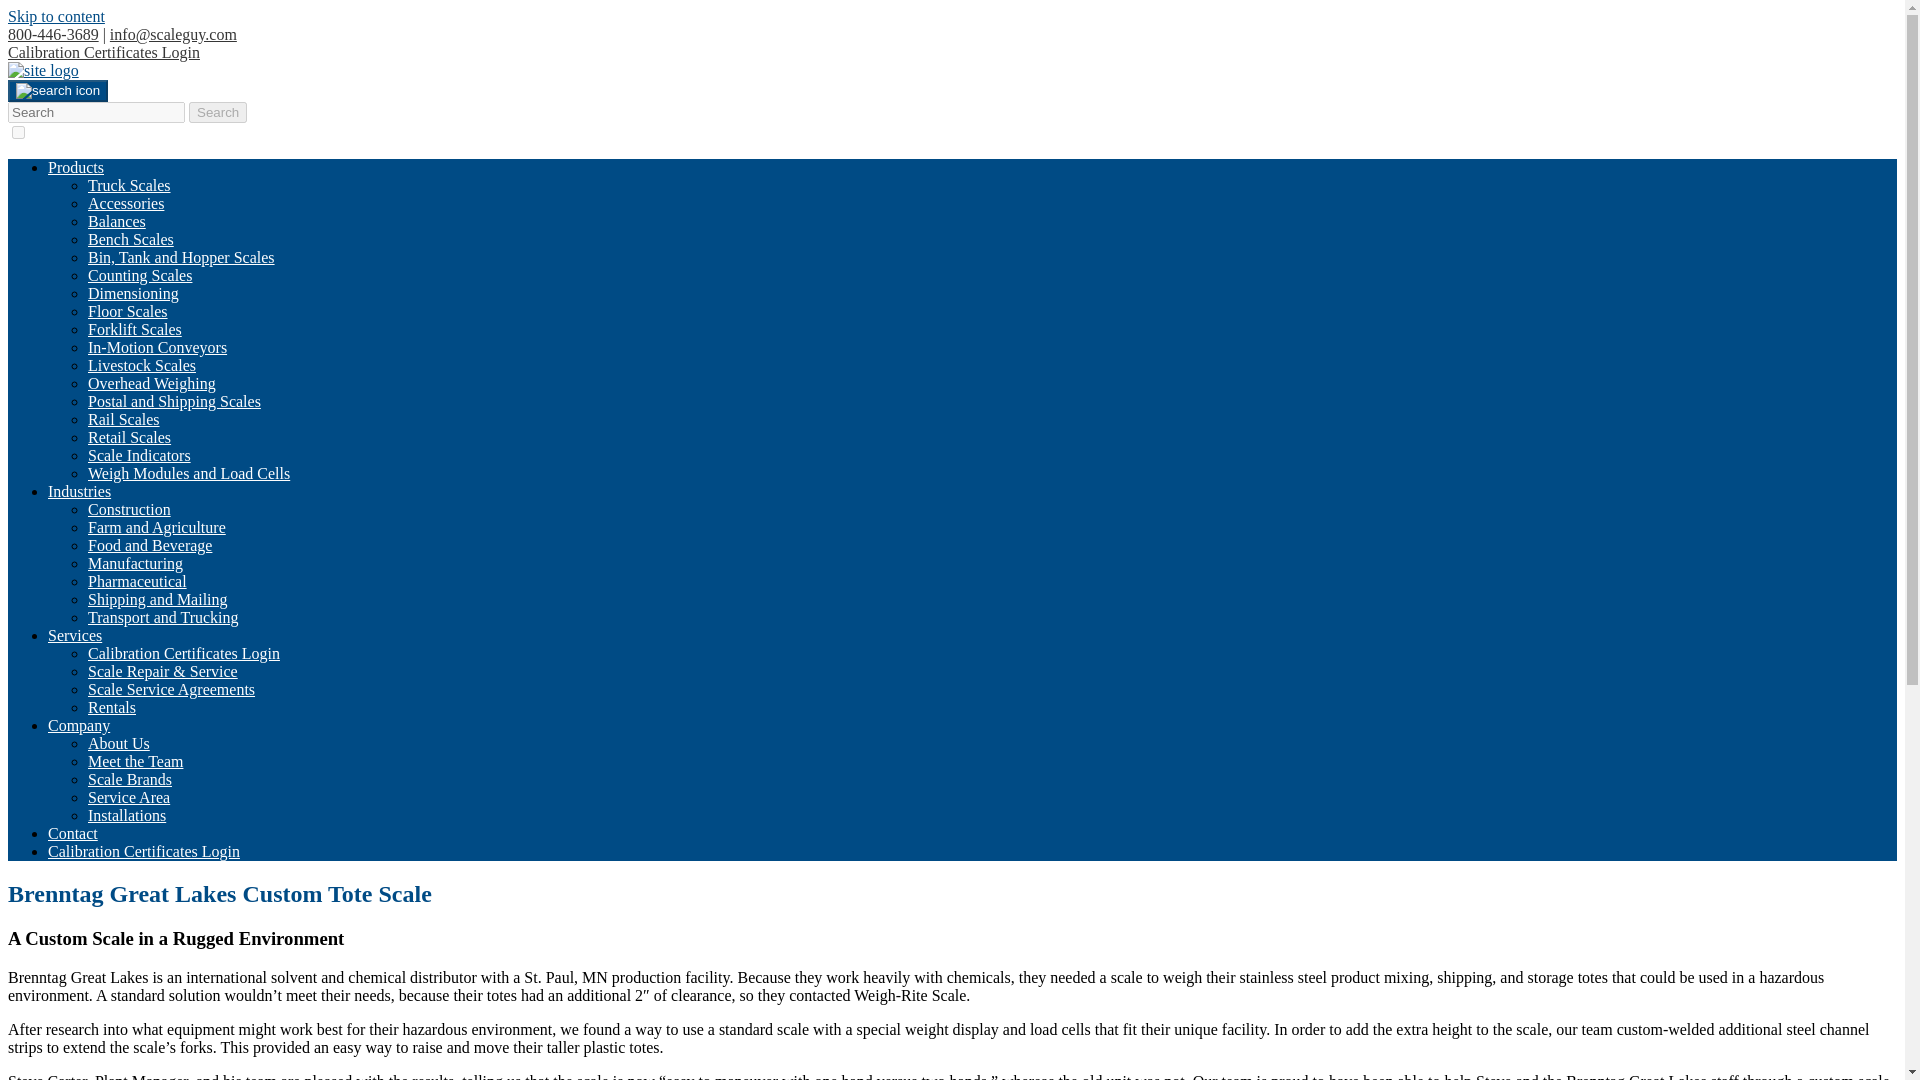 This screenshot has height=1080, width=1920. Describe the element at coordinates (135, 761) in the screenshot. I see `Meet the Team` at that location.